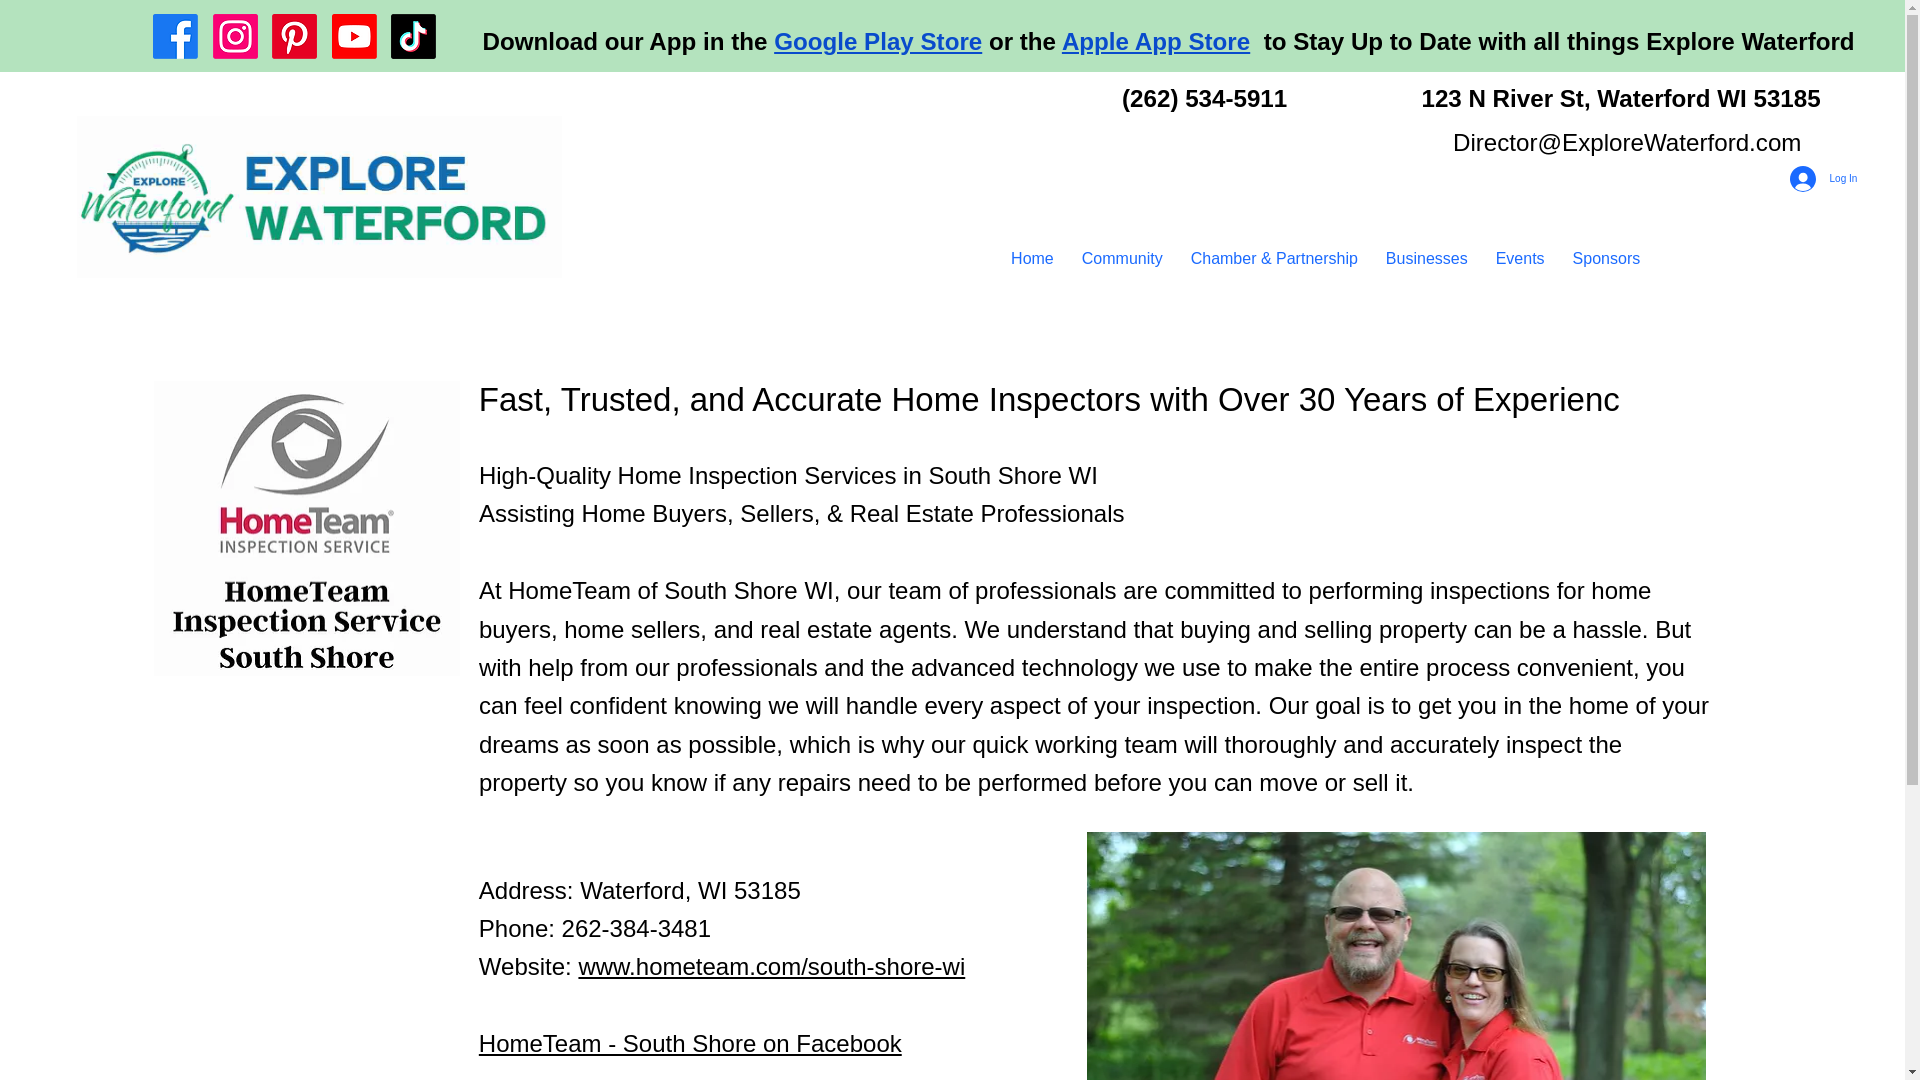 The height and width of the screenshot is (1080, 1920). I want to click on Home, so click(1032, 258).